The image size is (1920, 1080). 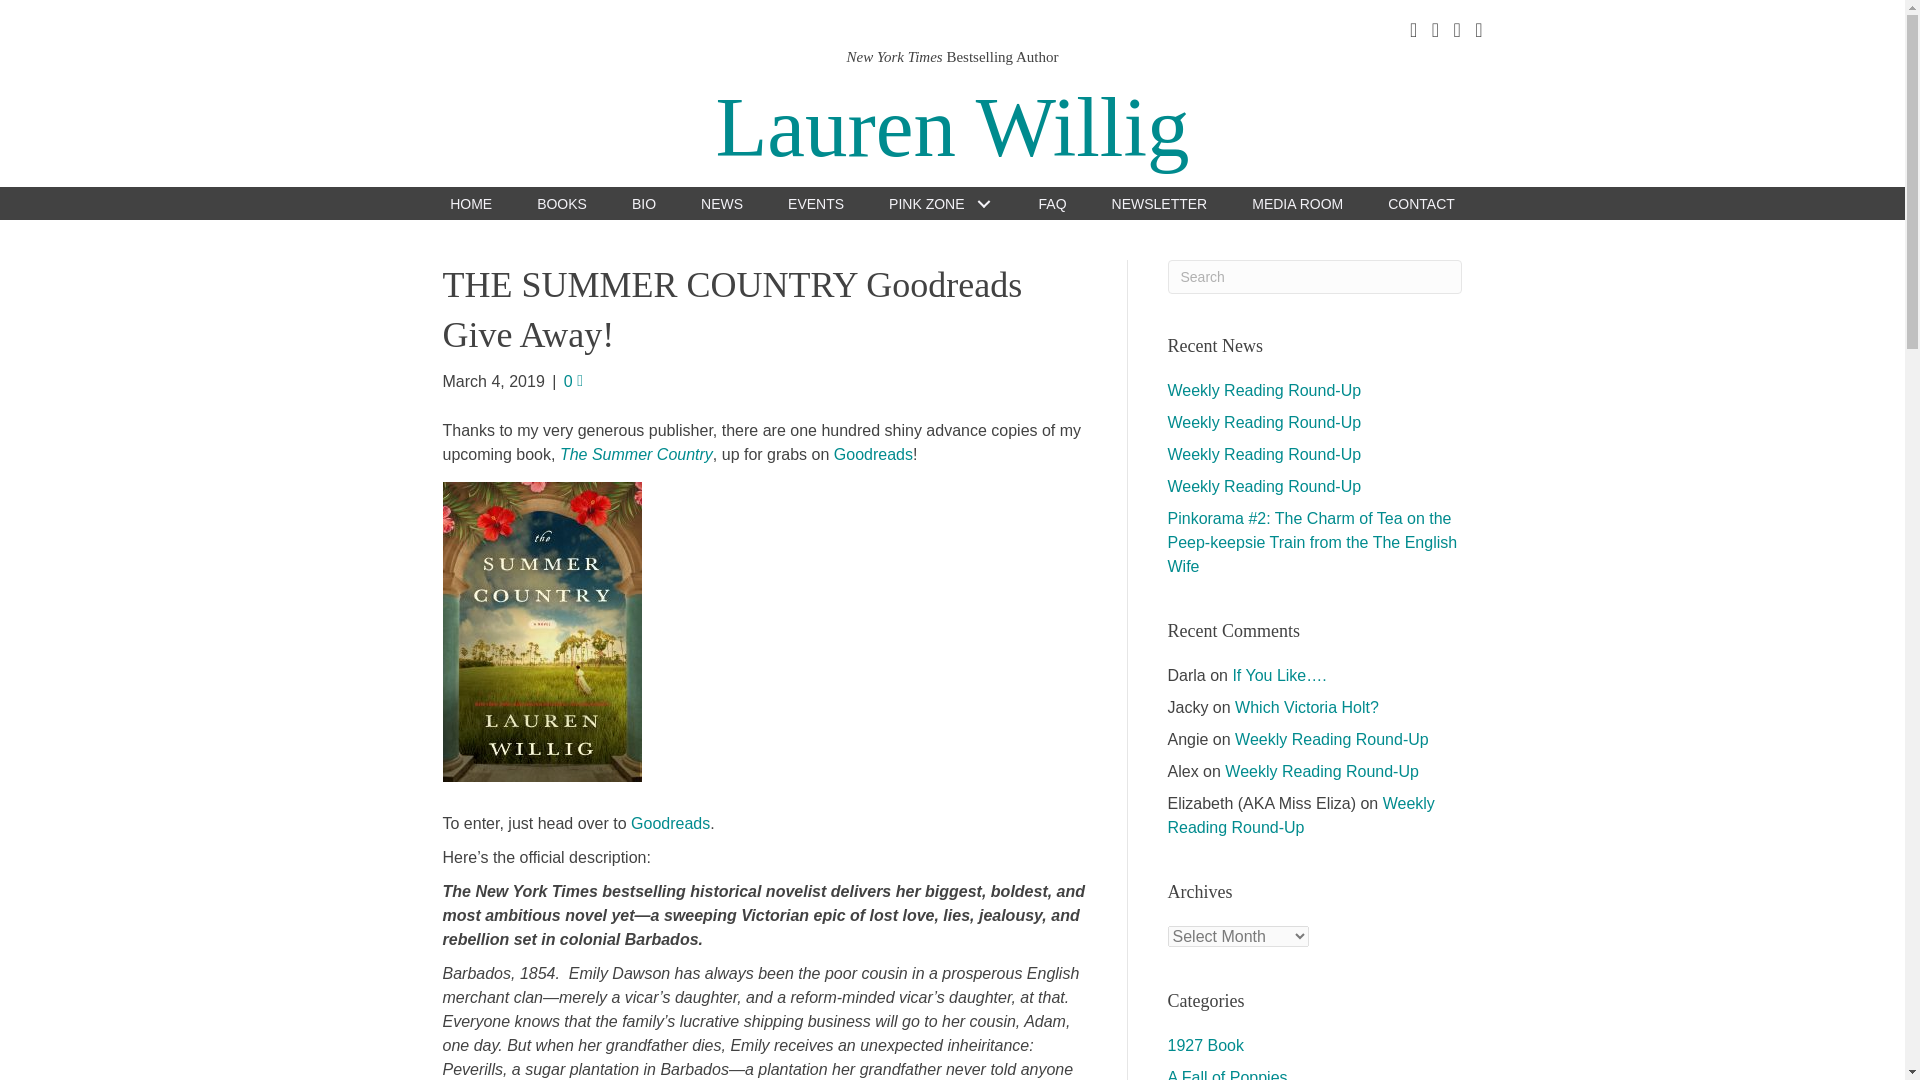 I want to click on PINK ZONE, so click(x=940, y=203).